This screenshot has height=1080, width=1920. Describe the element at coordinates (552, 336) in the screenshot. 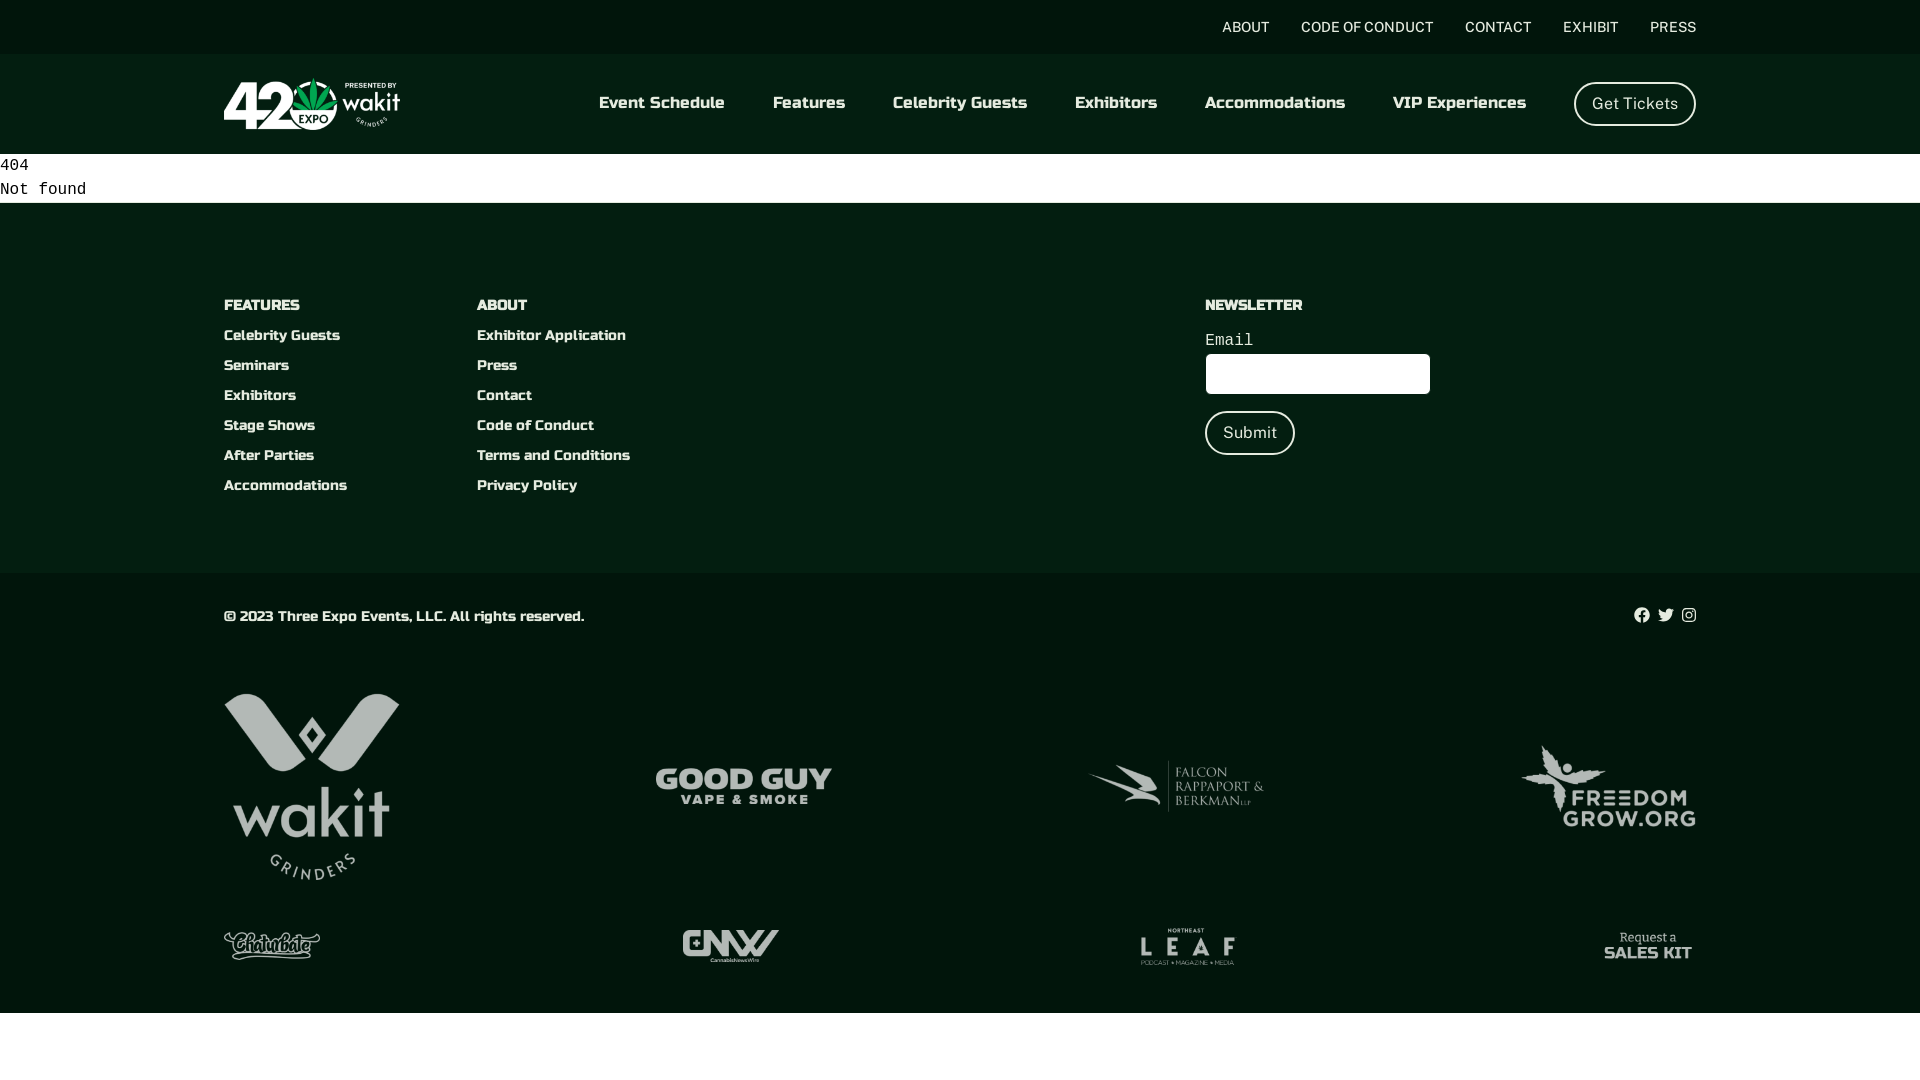

I see `Exhibitor Application` at that location.